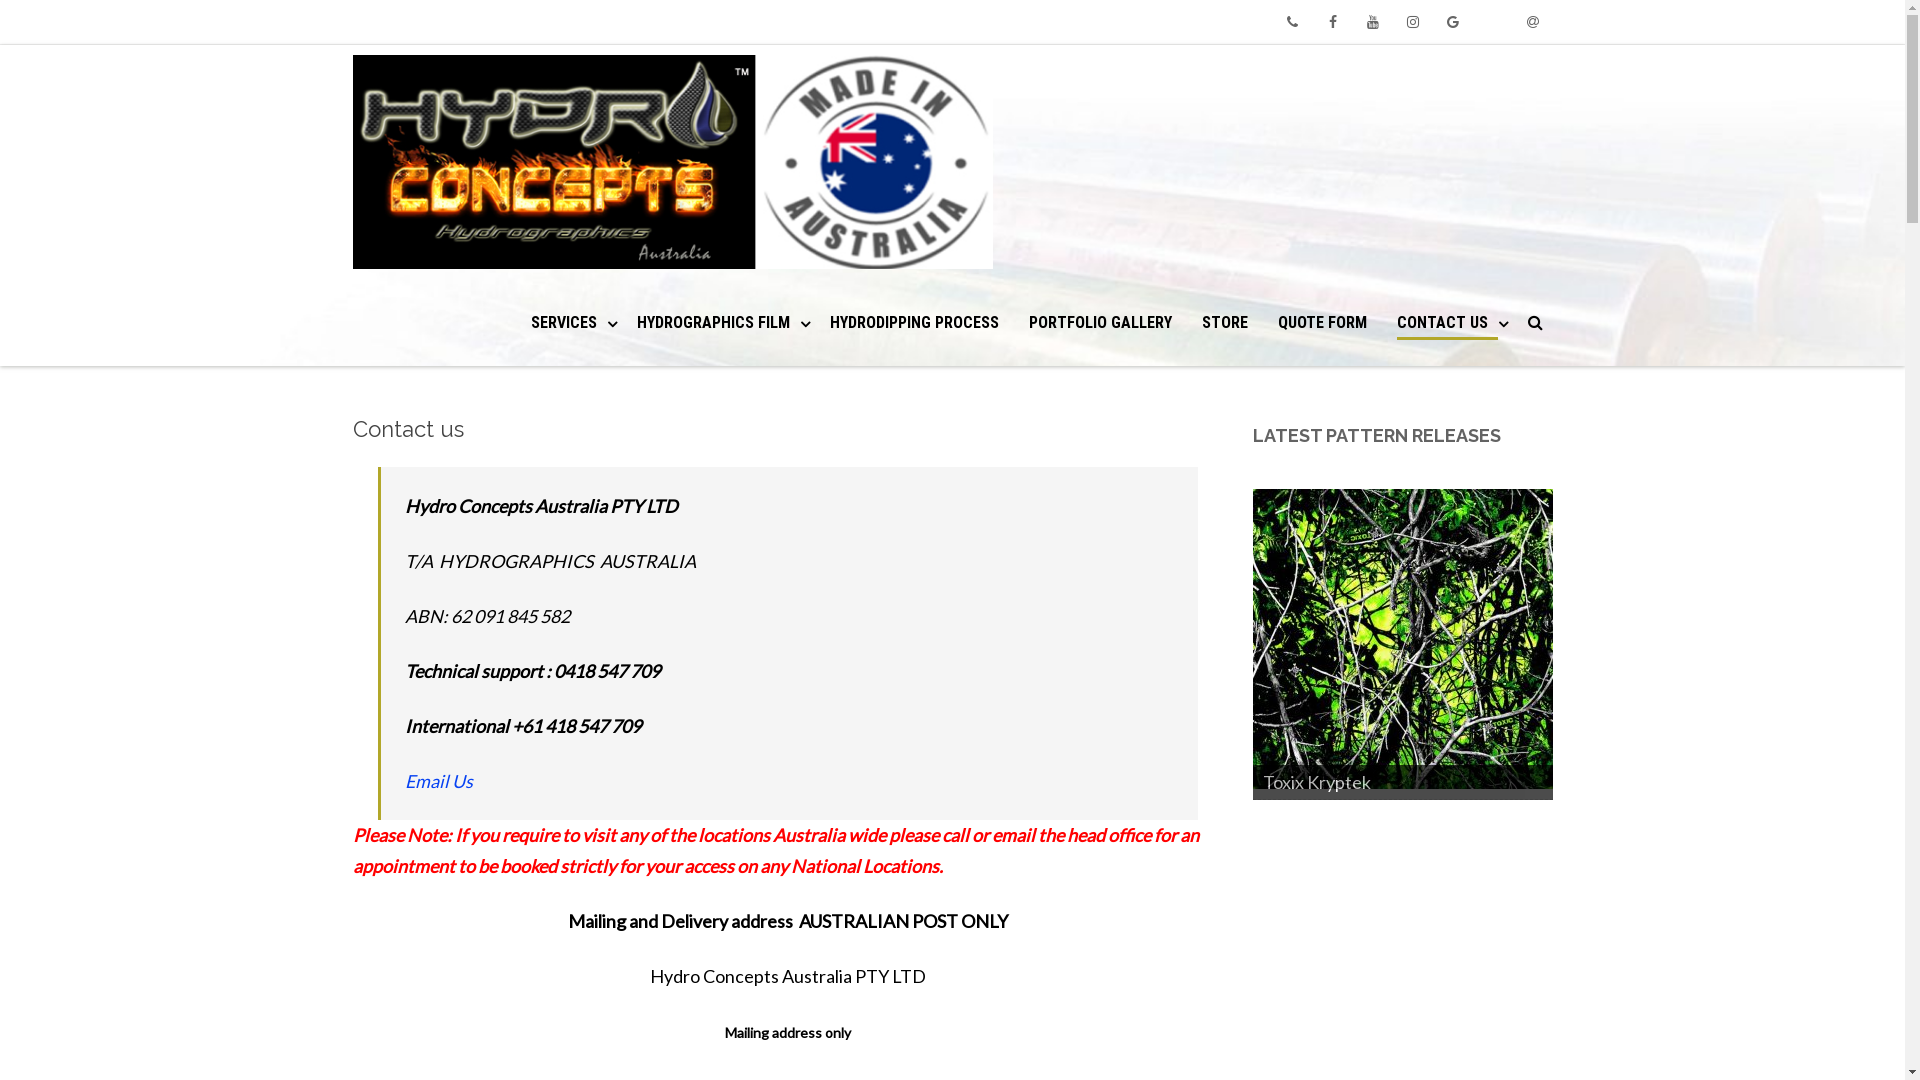 Image resolution: width=1920 pixels, height=1080 pixels. I want to click on PORTFOLIO GALLERY, so click(1100, 322).